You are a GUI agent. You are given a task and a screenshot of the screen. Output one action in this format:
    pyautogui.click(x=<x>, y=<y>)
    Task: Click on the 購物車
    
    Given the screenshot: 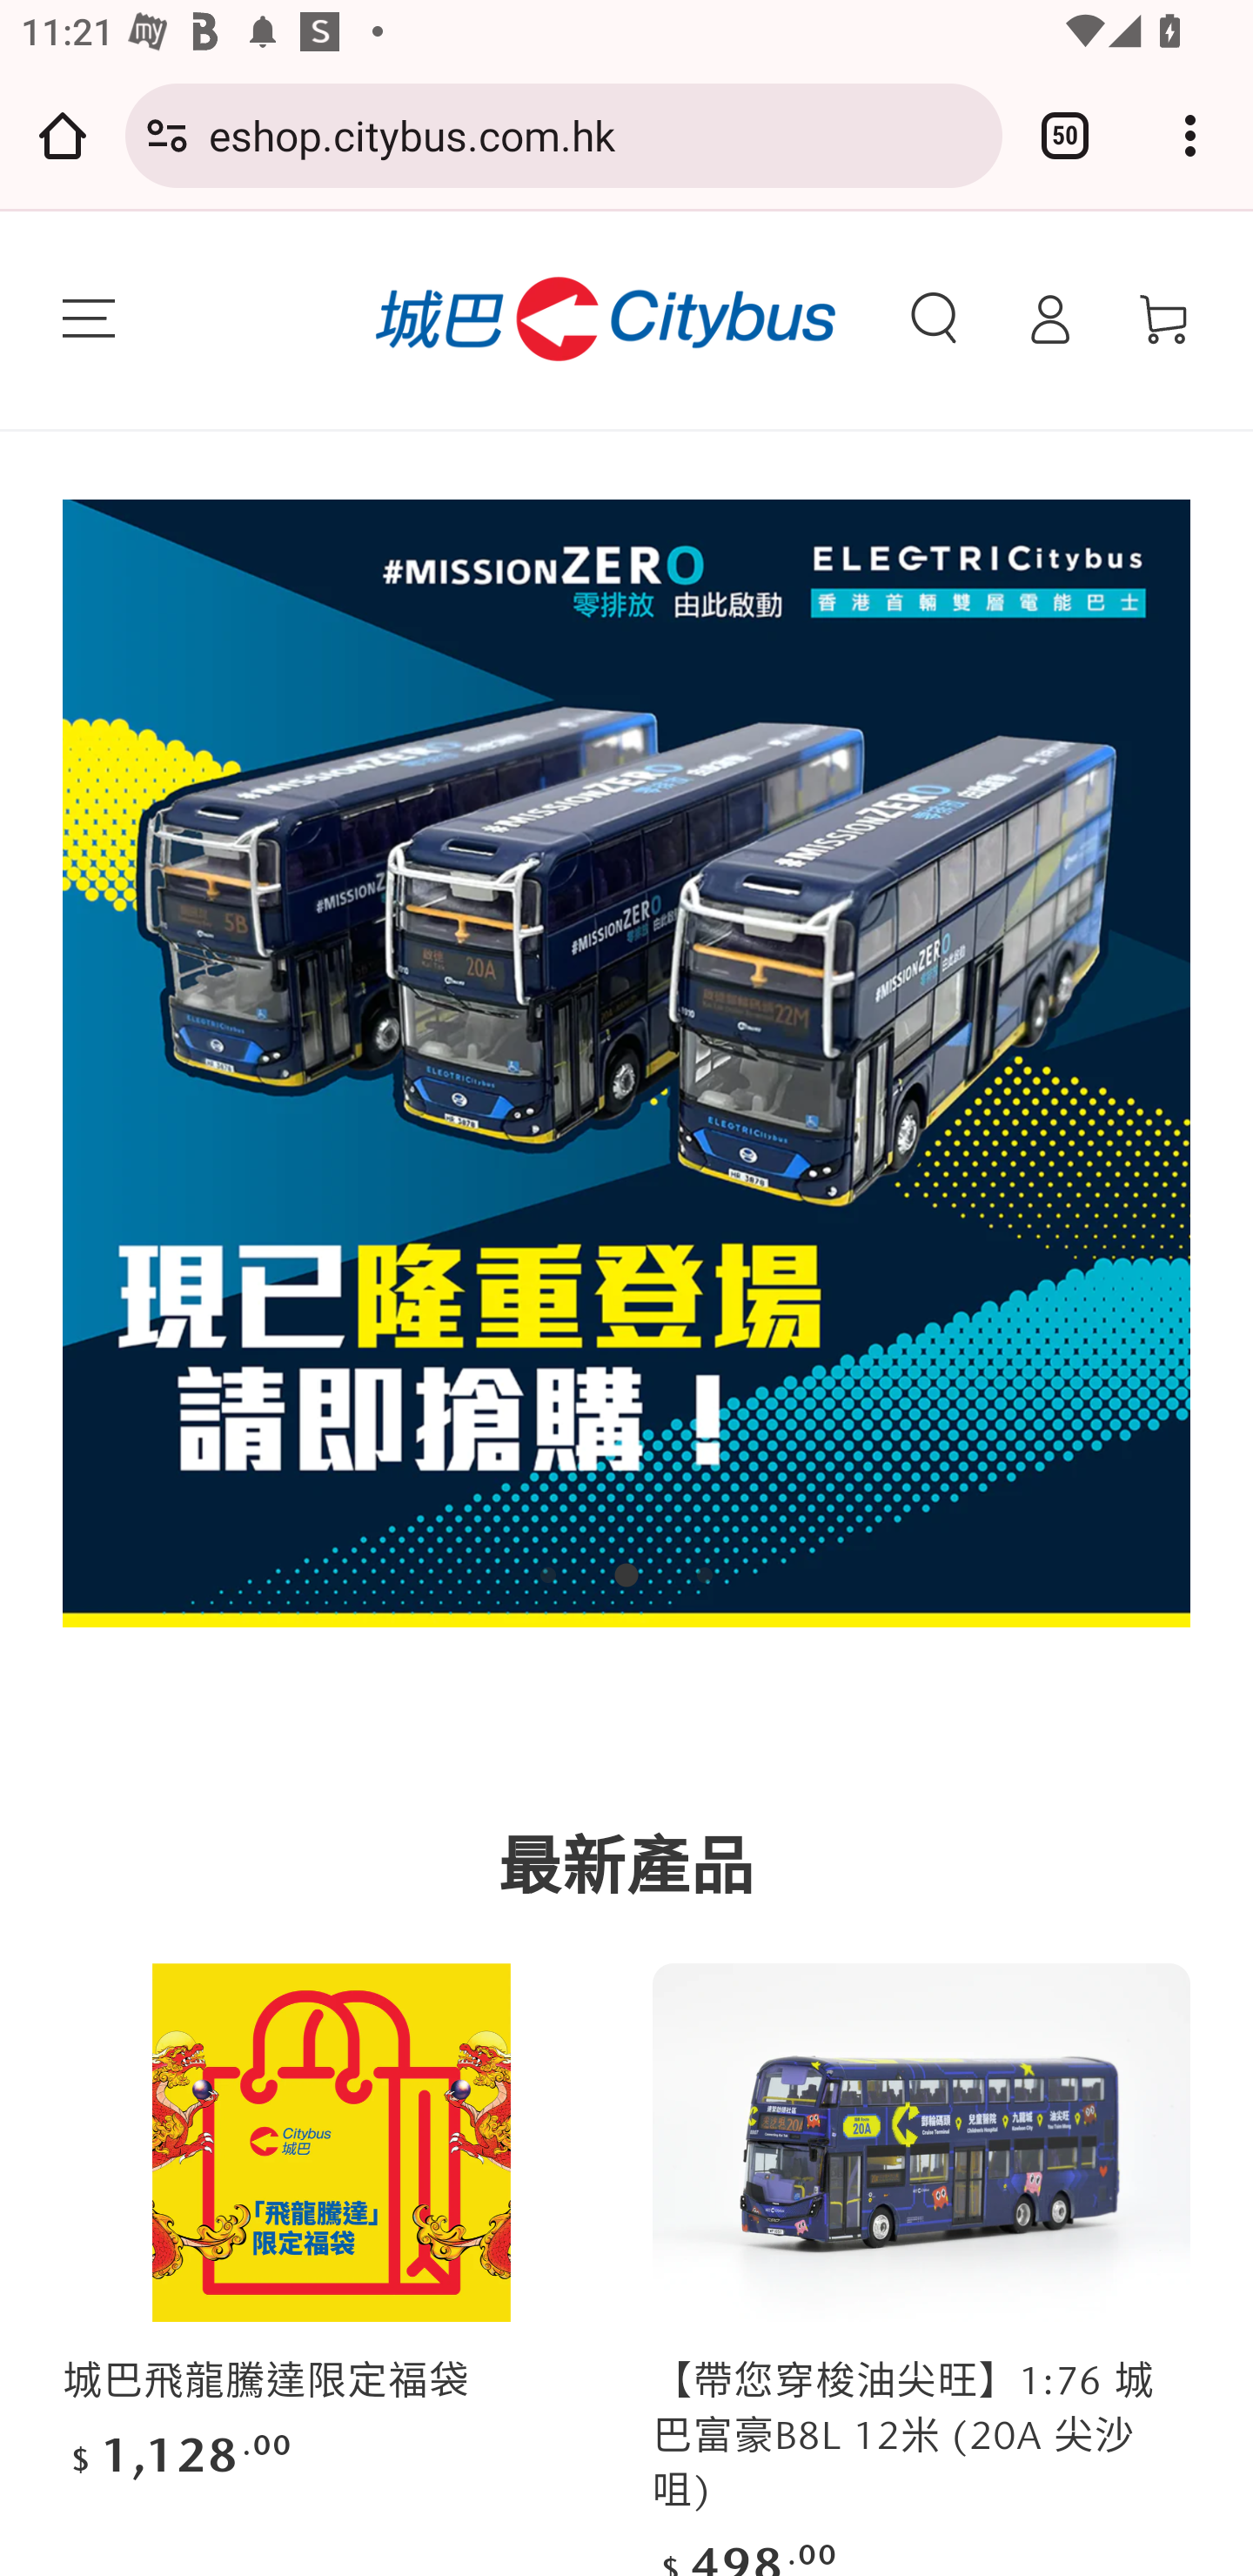 What is the action you would take?
    pyautogui.click(x=1164, y=319)
    